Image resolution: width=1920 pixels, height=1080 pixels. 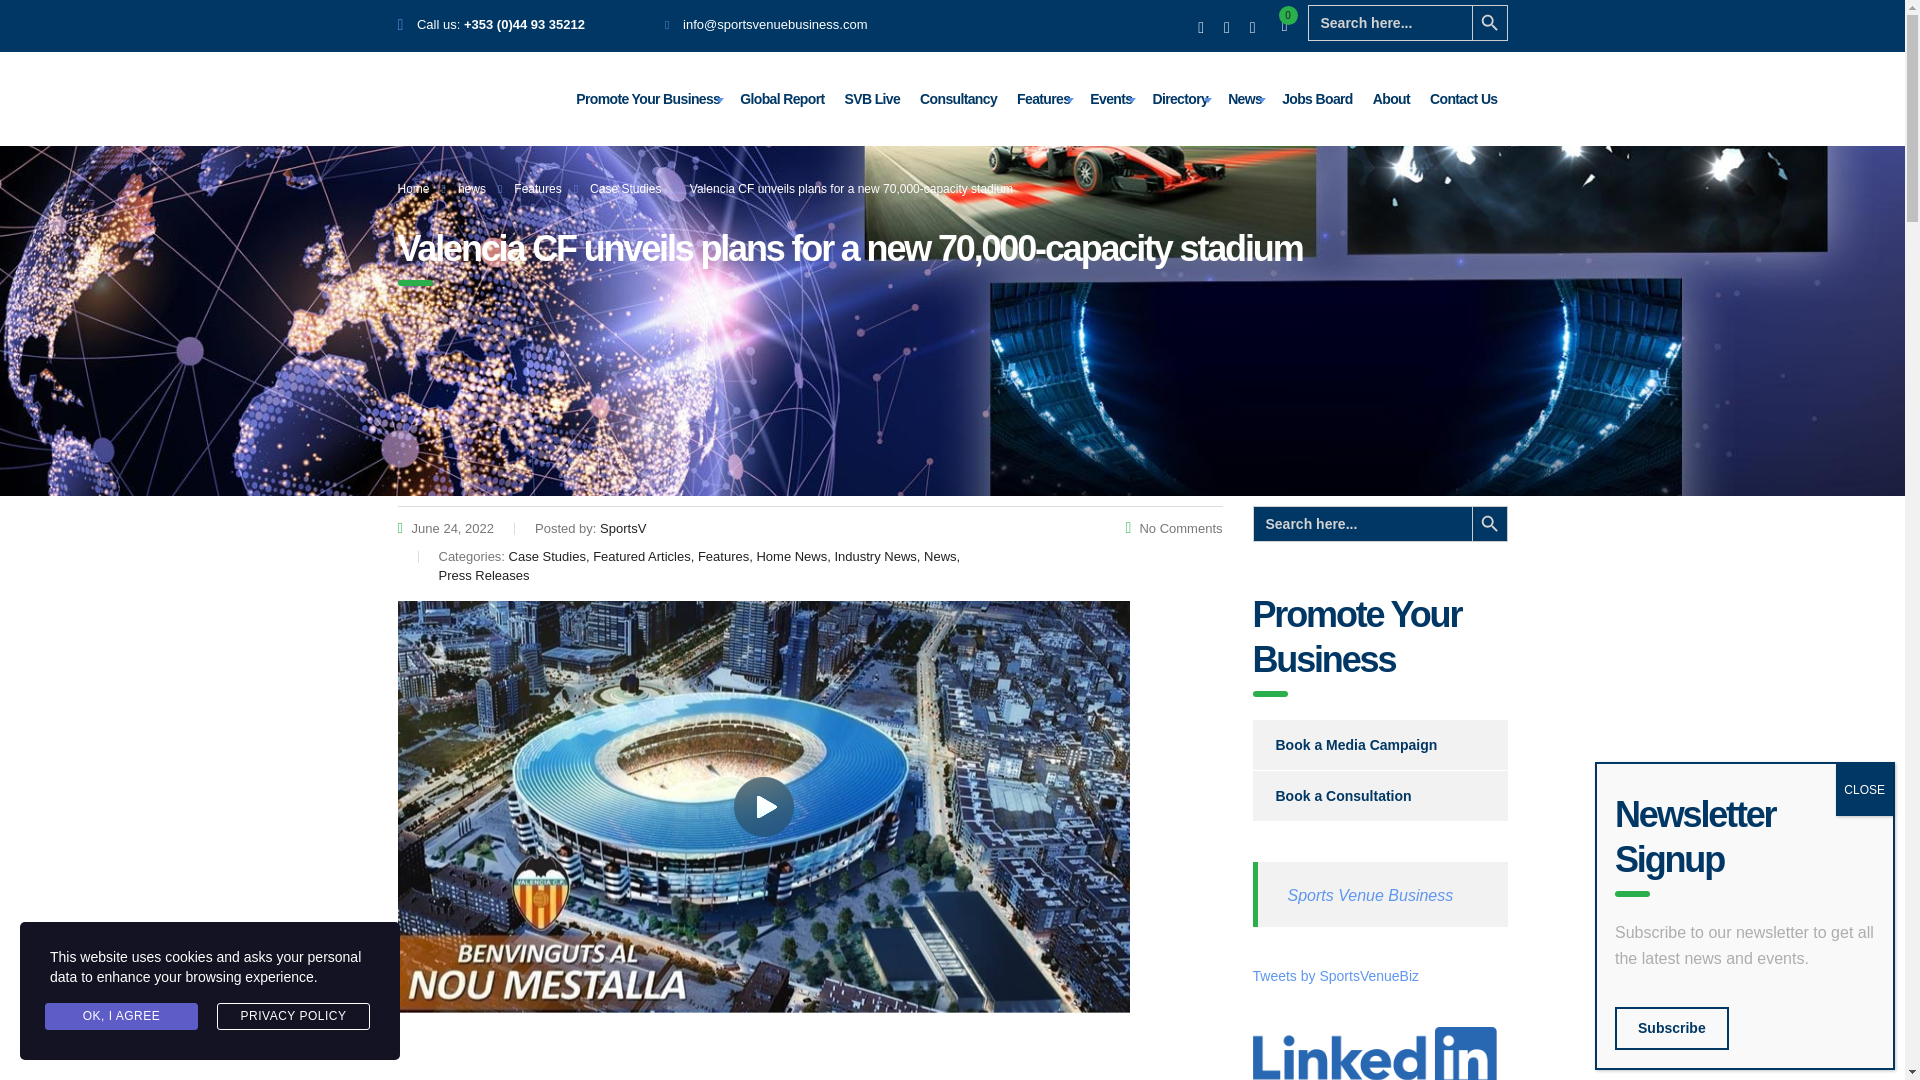 What do you see at coordinates (781, 98) in the screenshot?
I see `Global Report` at bounding box center [781, 98].